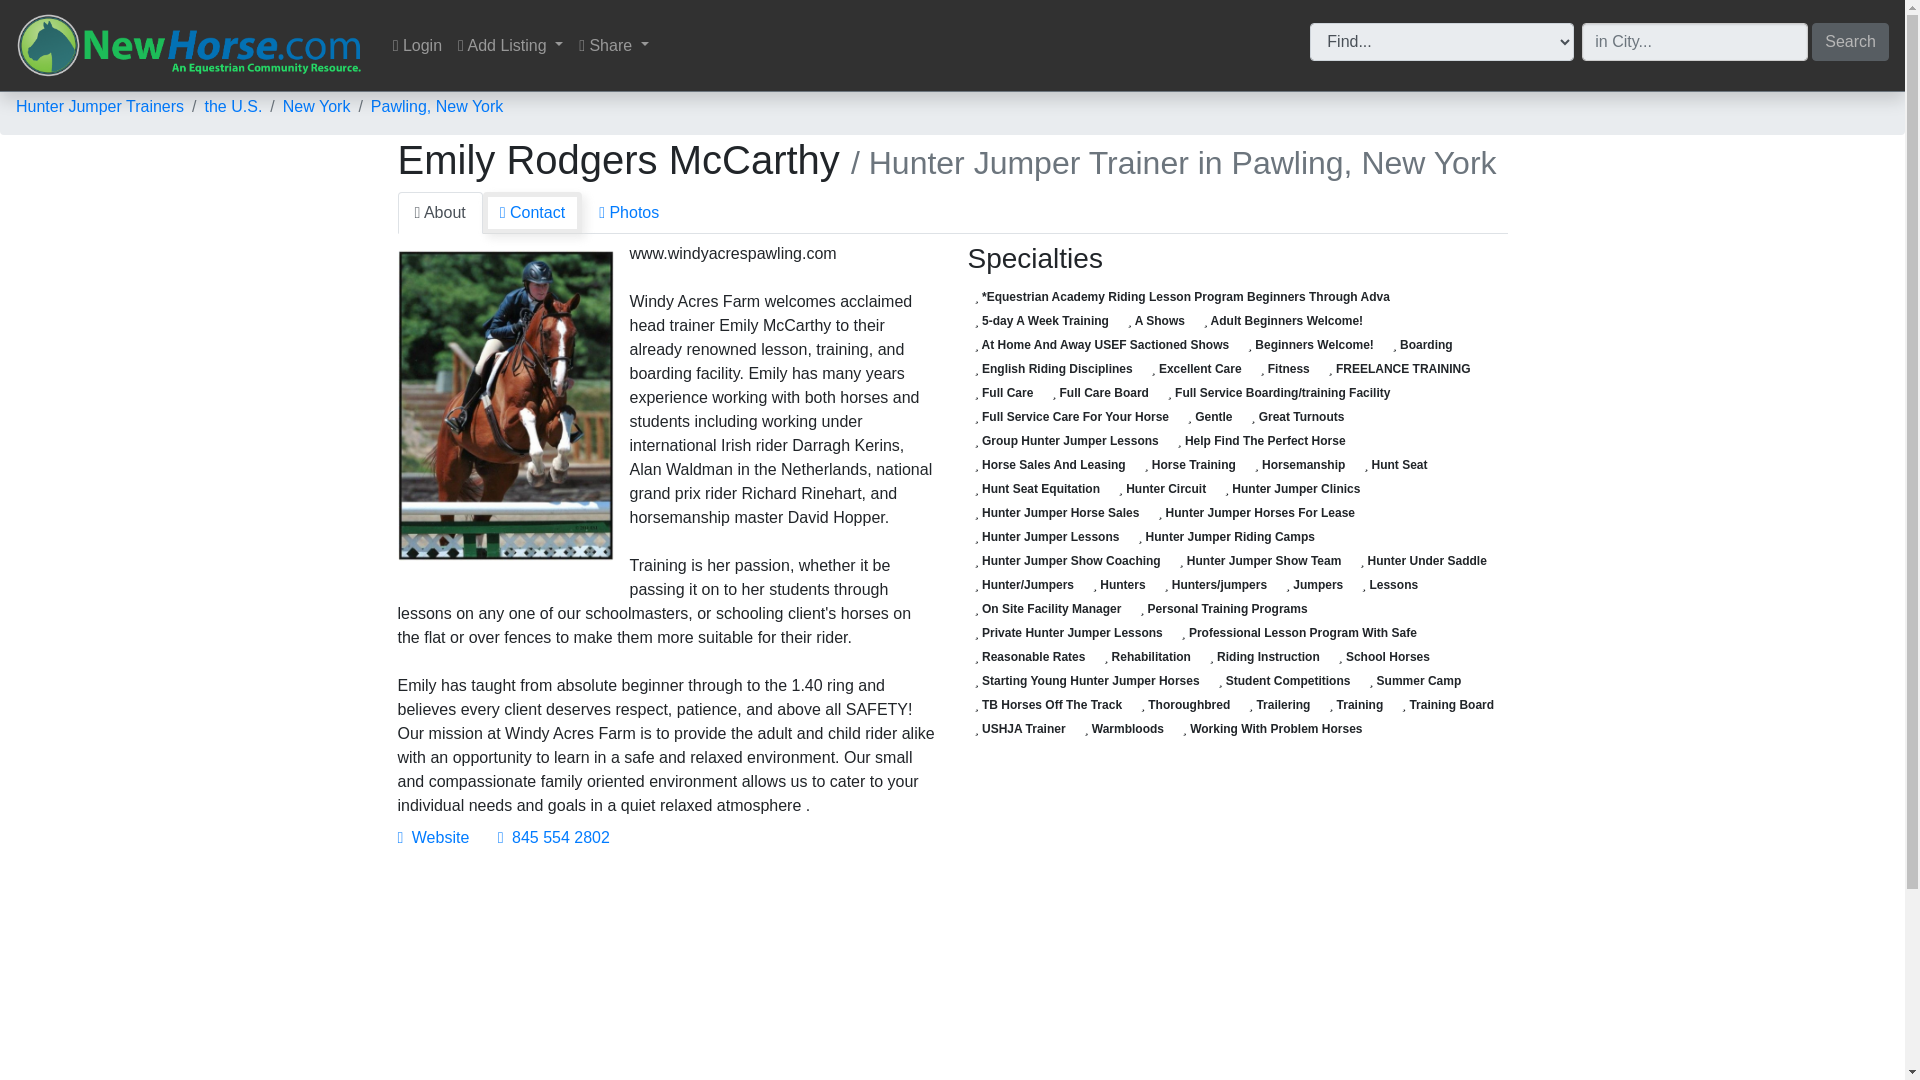 The height and width of the screenshot is (1080, 1920). What do you see at coordinates (554, 837) in the screenshot?
I see `845 554 2802` at bounding box center [554, 837].